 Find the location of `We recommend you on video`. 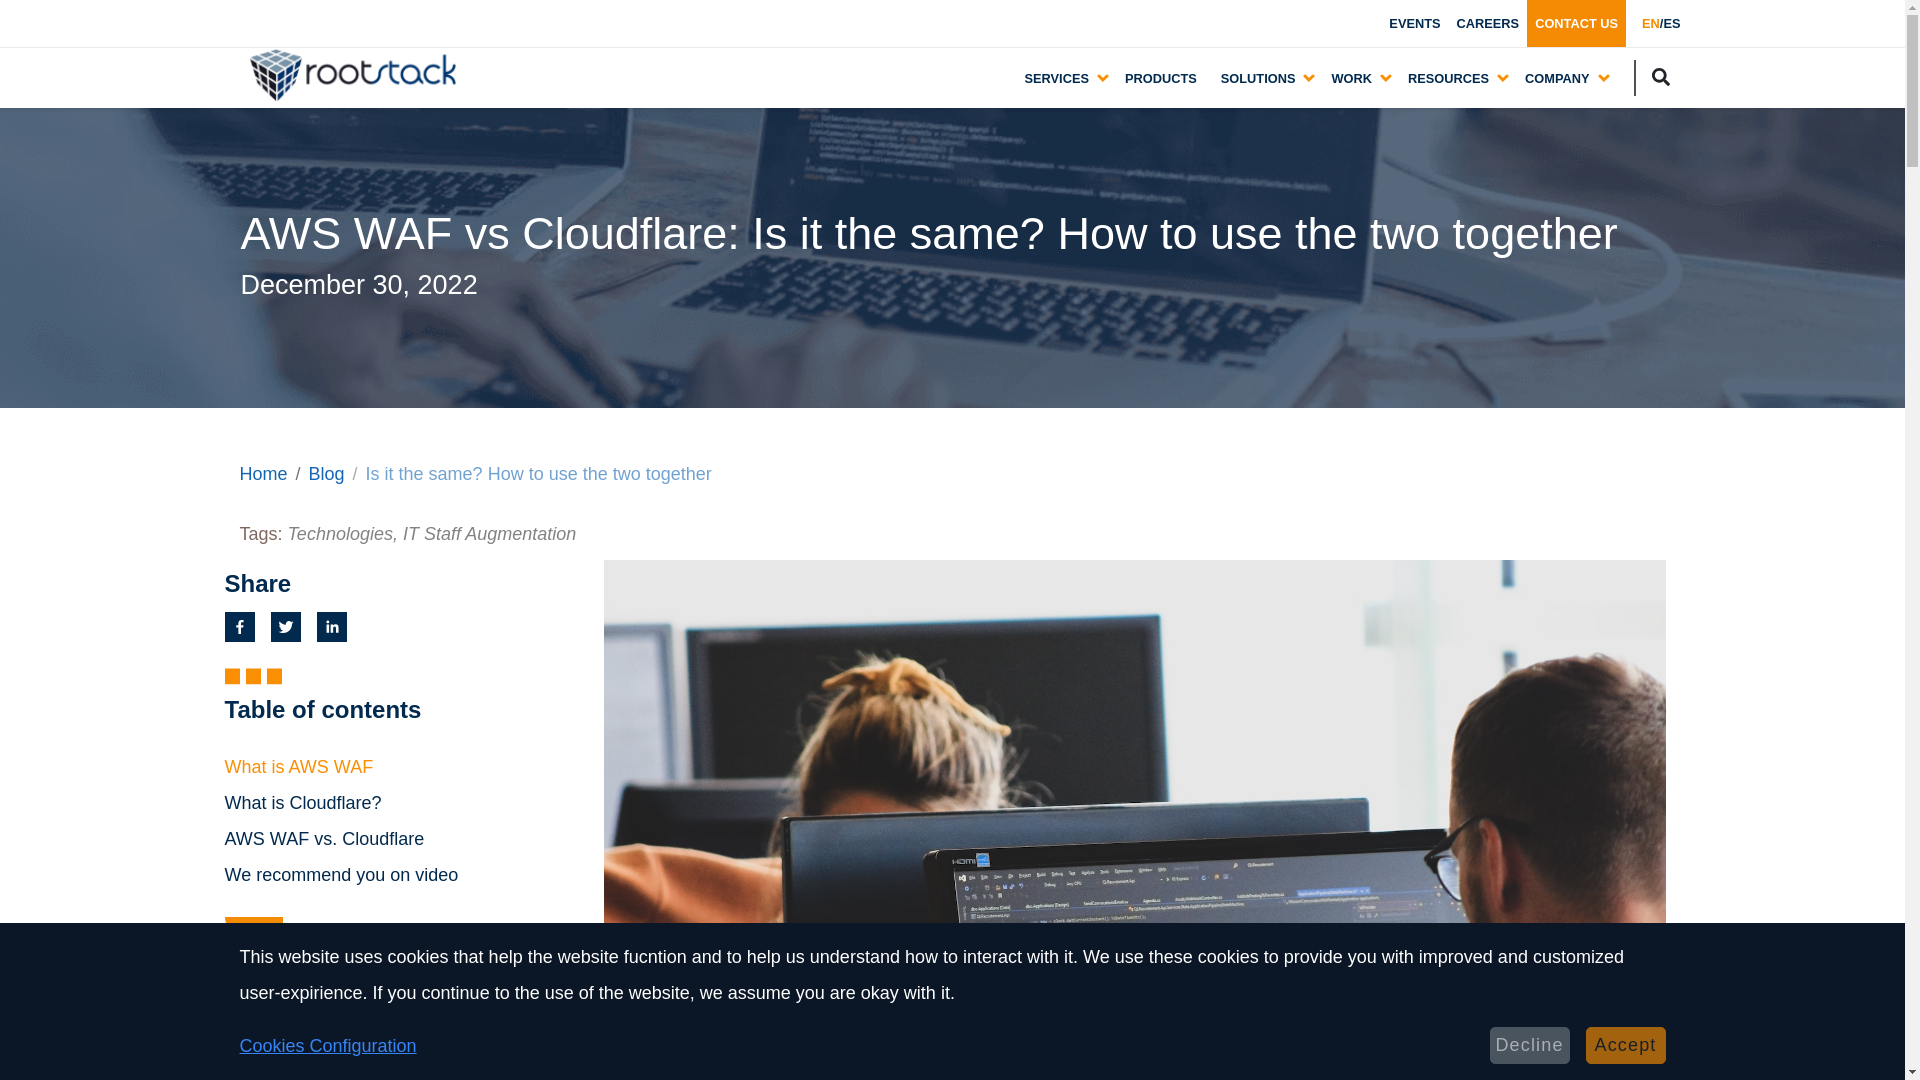

We recommend you on video is located at coordinates (341, 874).